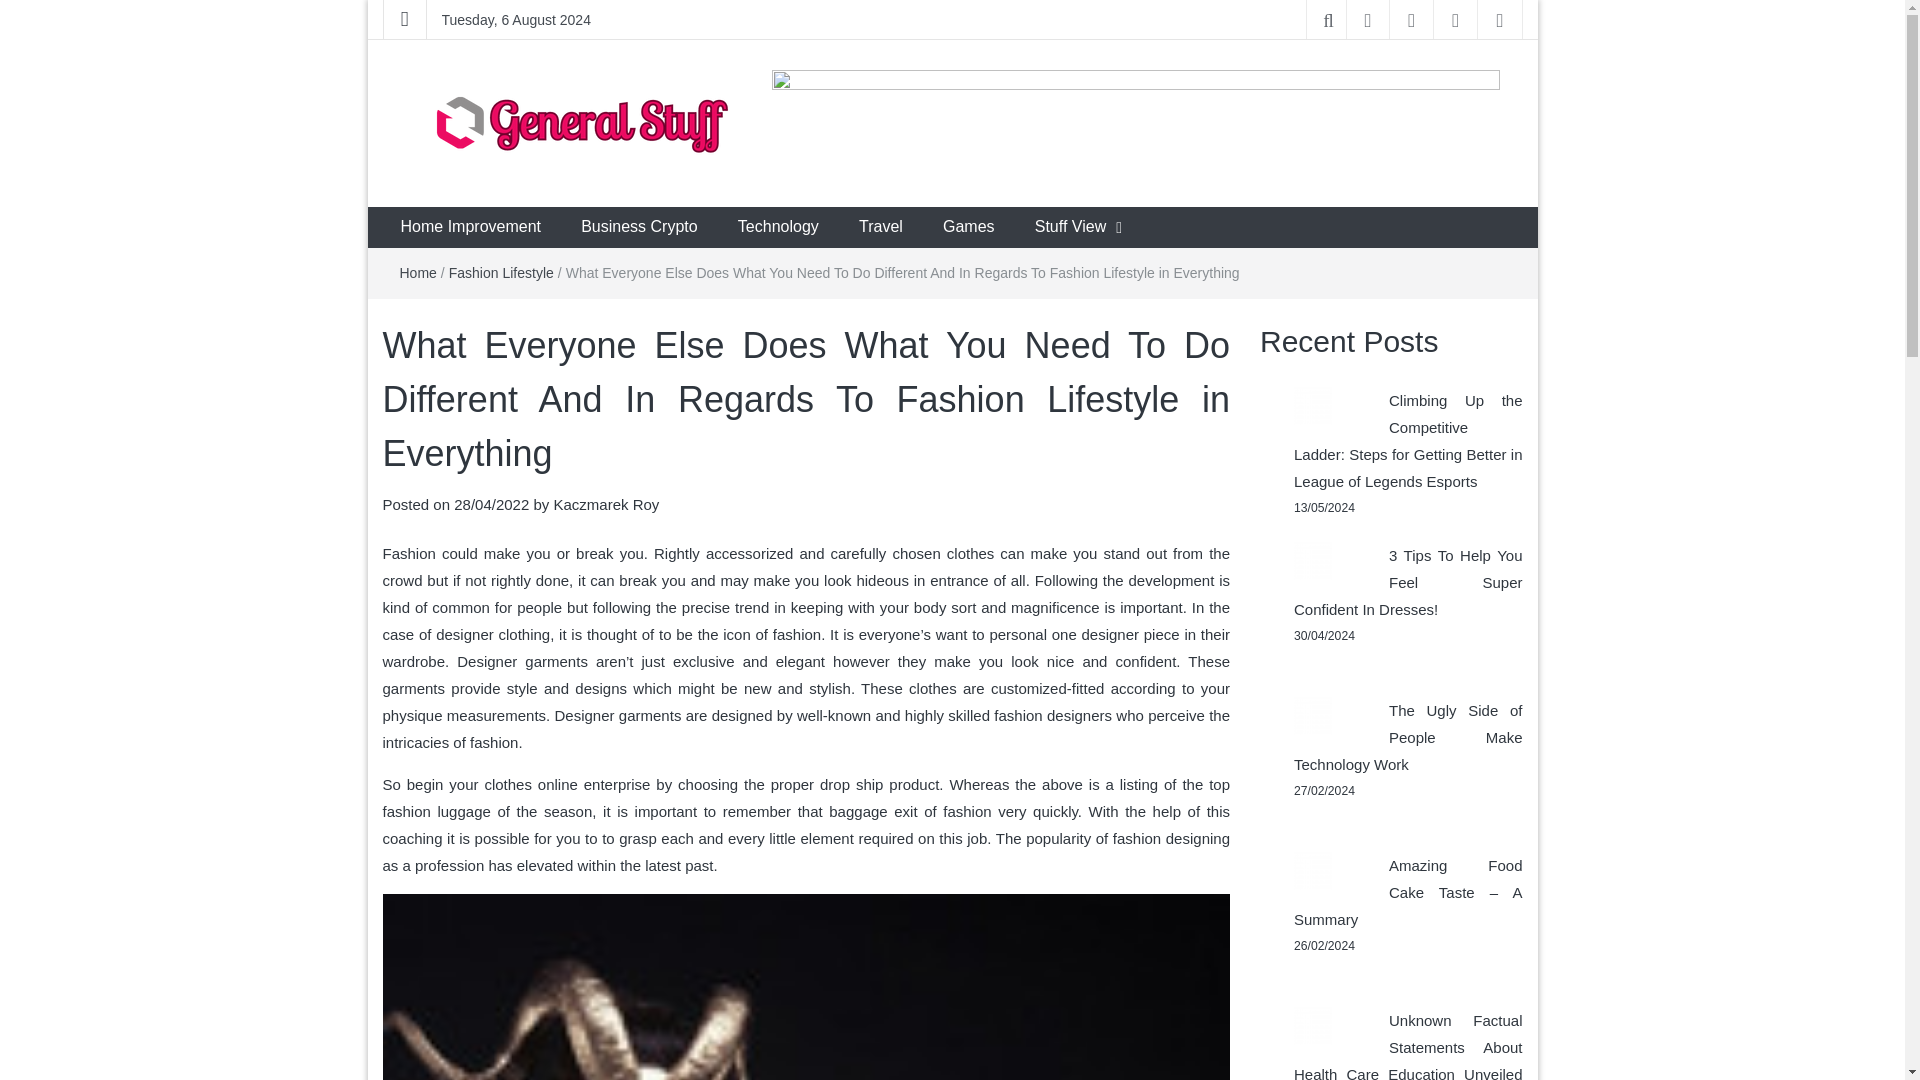 The width and height of the screenshot is (1920, 1080). I want to click on Games, so click(969, 228).